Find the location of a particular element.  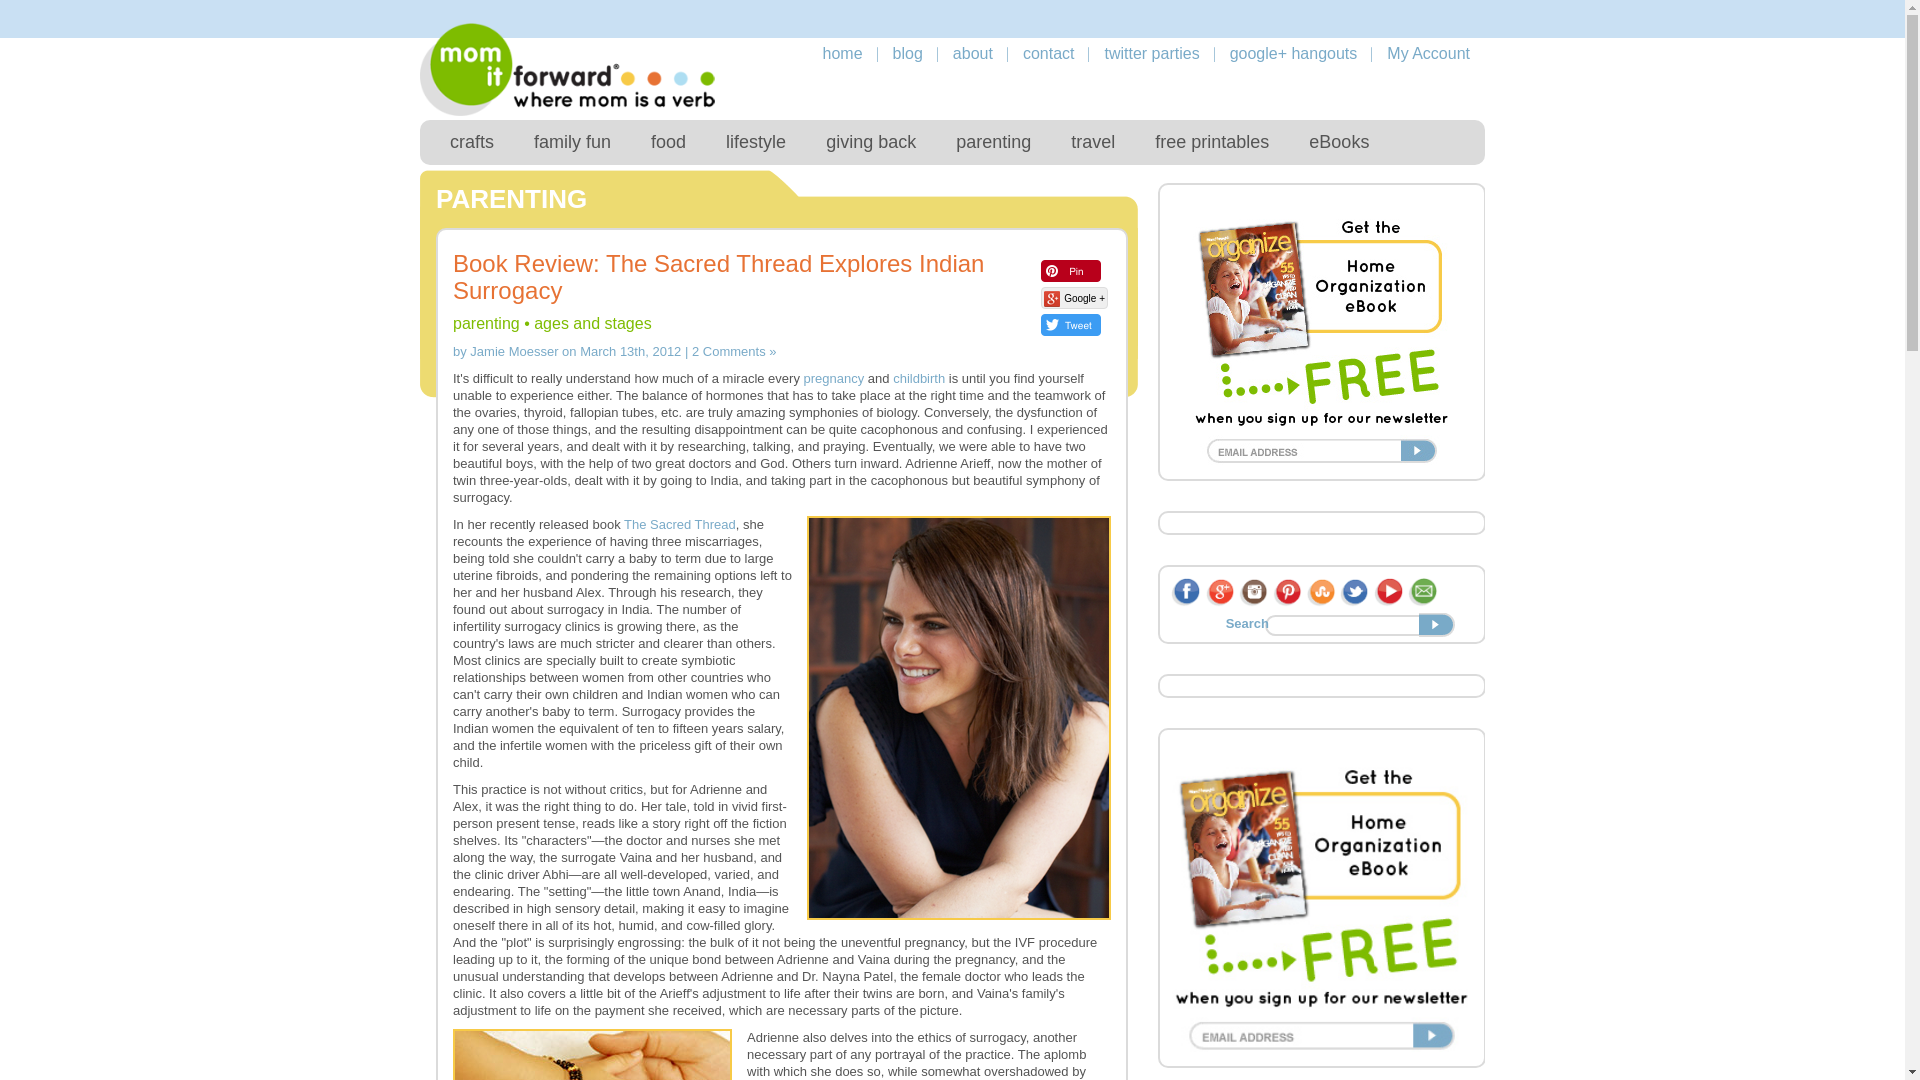

twitter parties is located at coordinates (1151, 53).